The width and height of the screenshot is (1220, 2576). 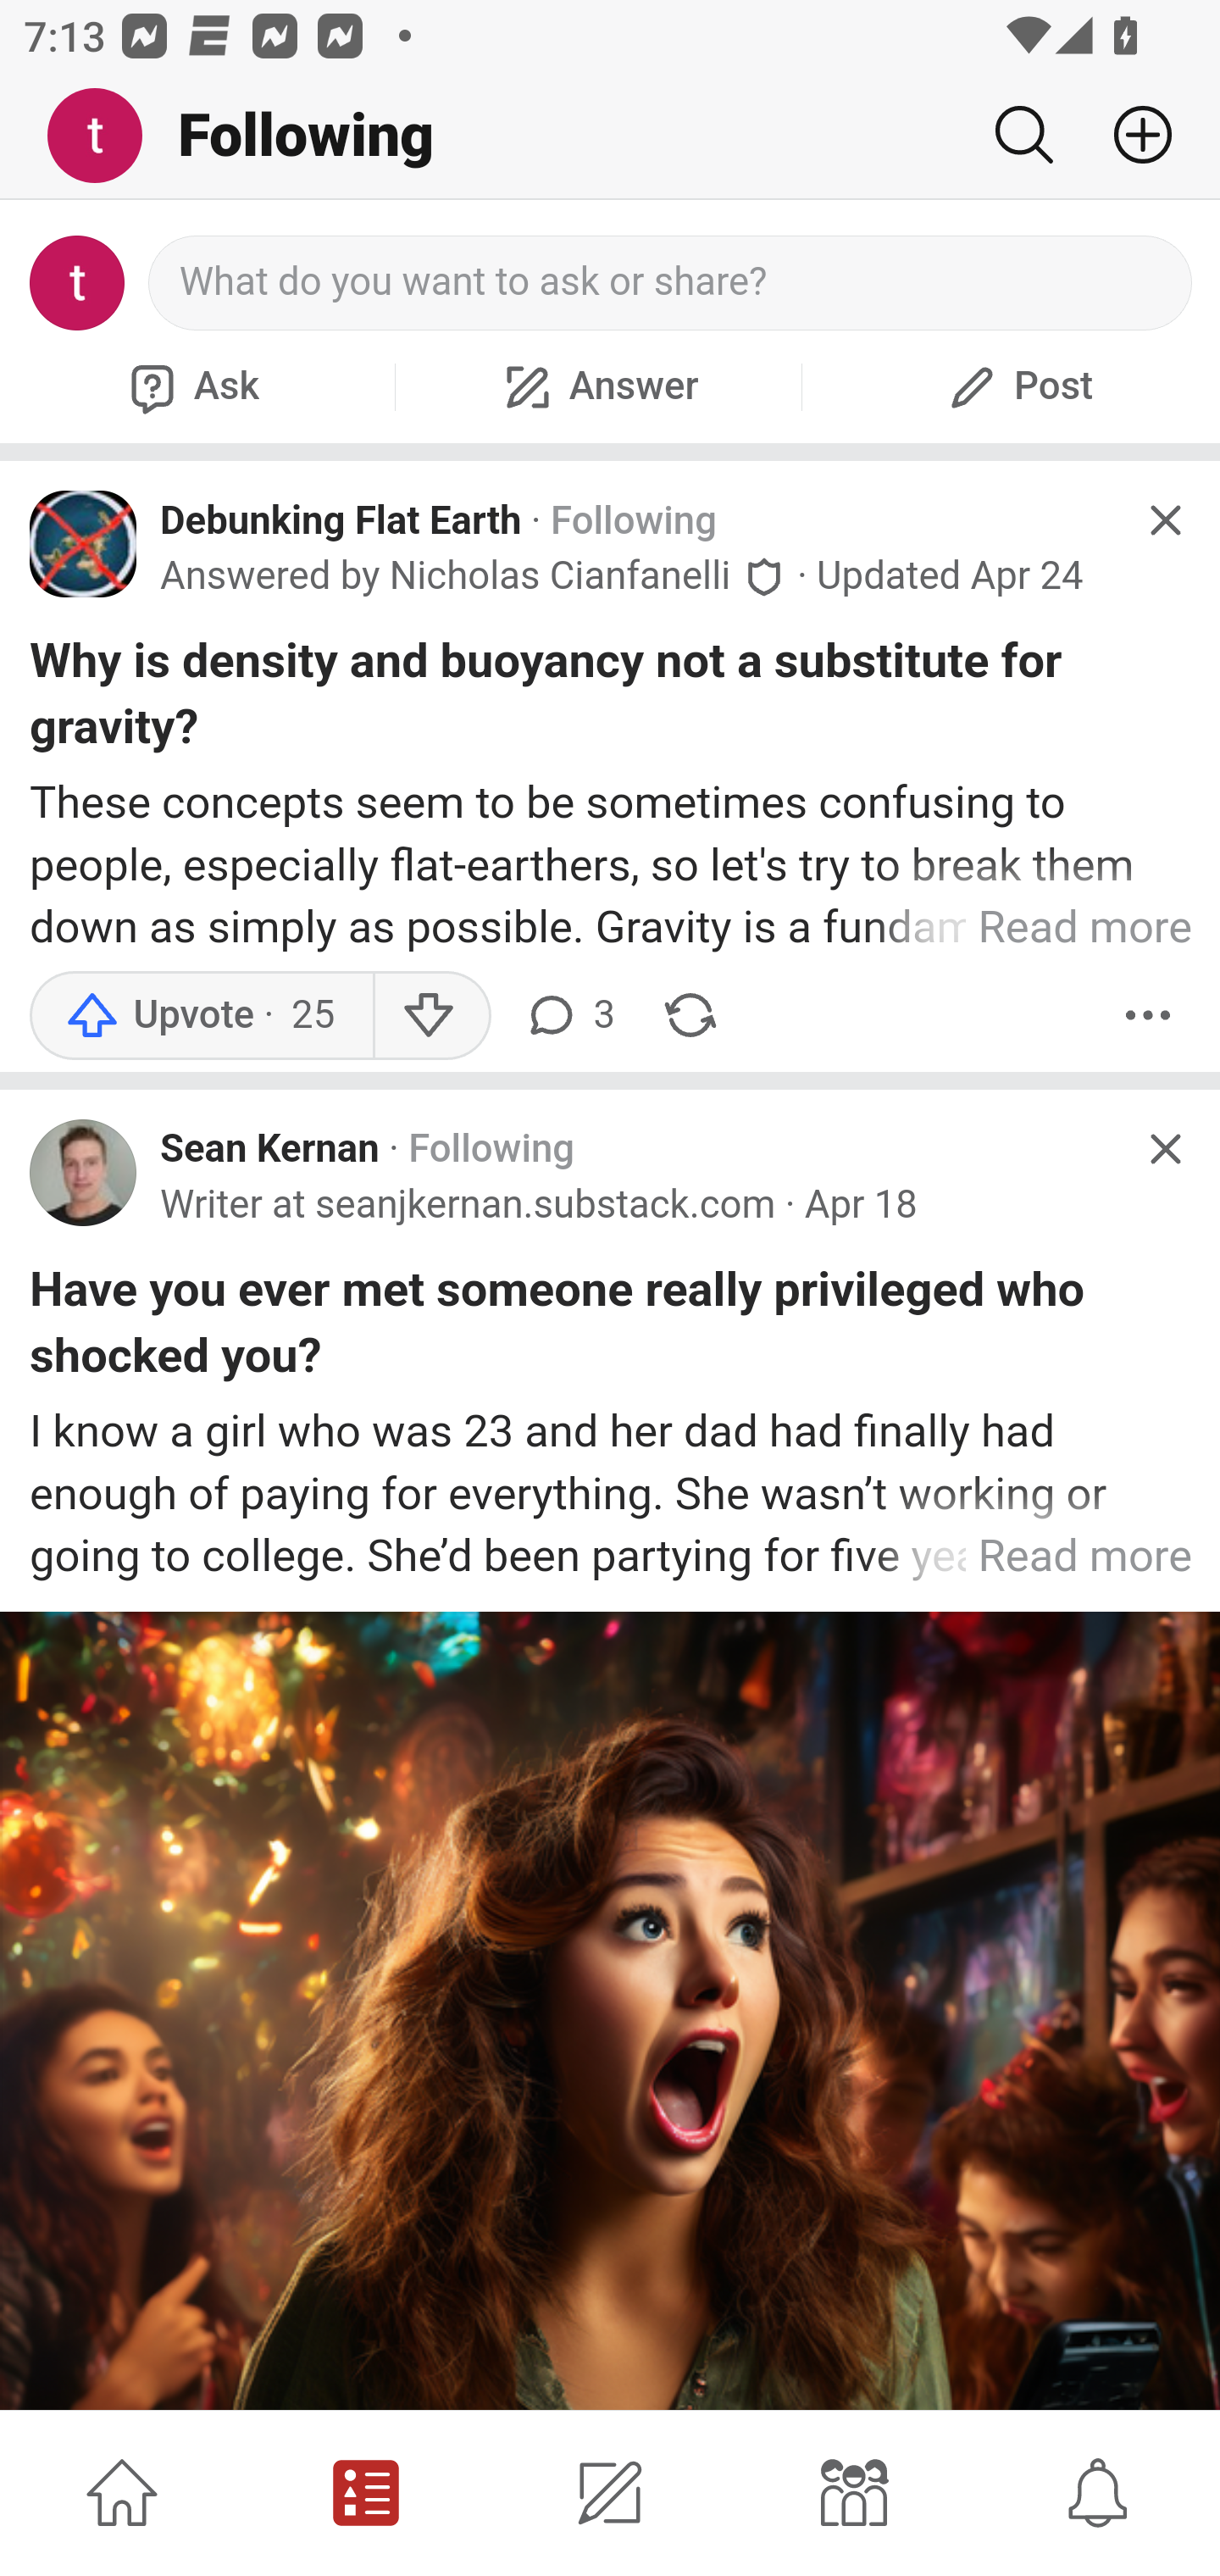 I want to click on Sean Kernan, so click(x=269, y=1151).